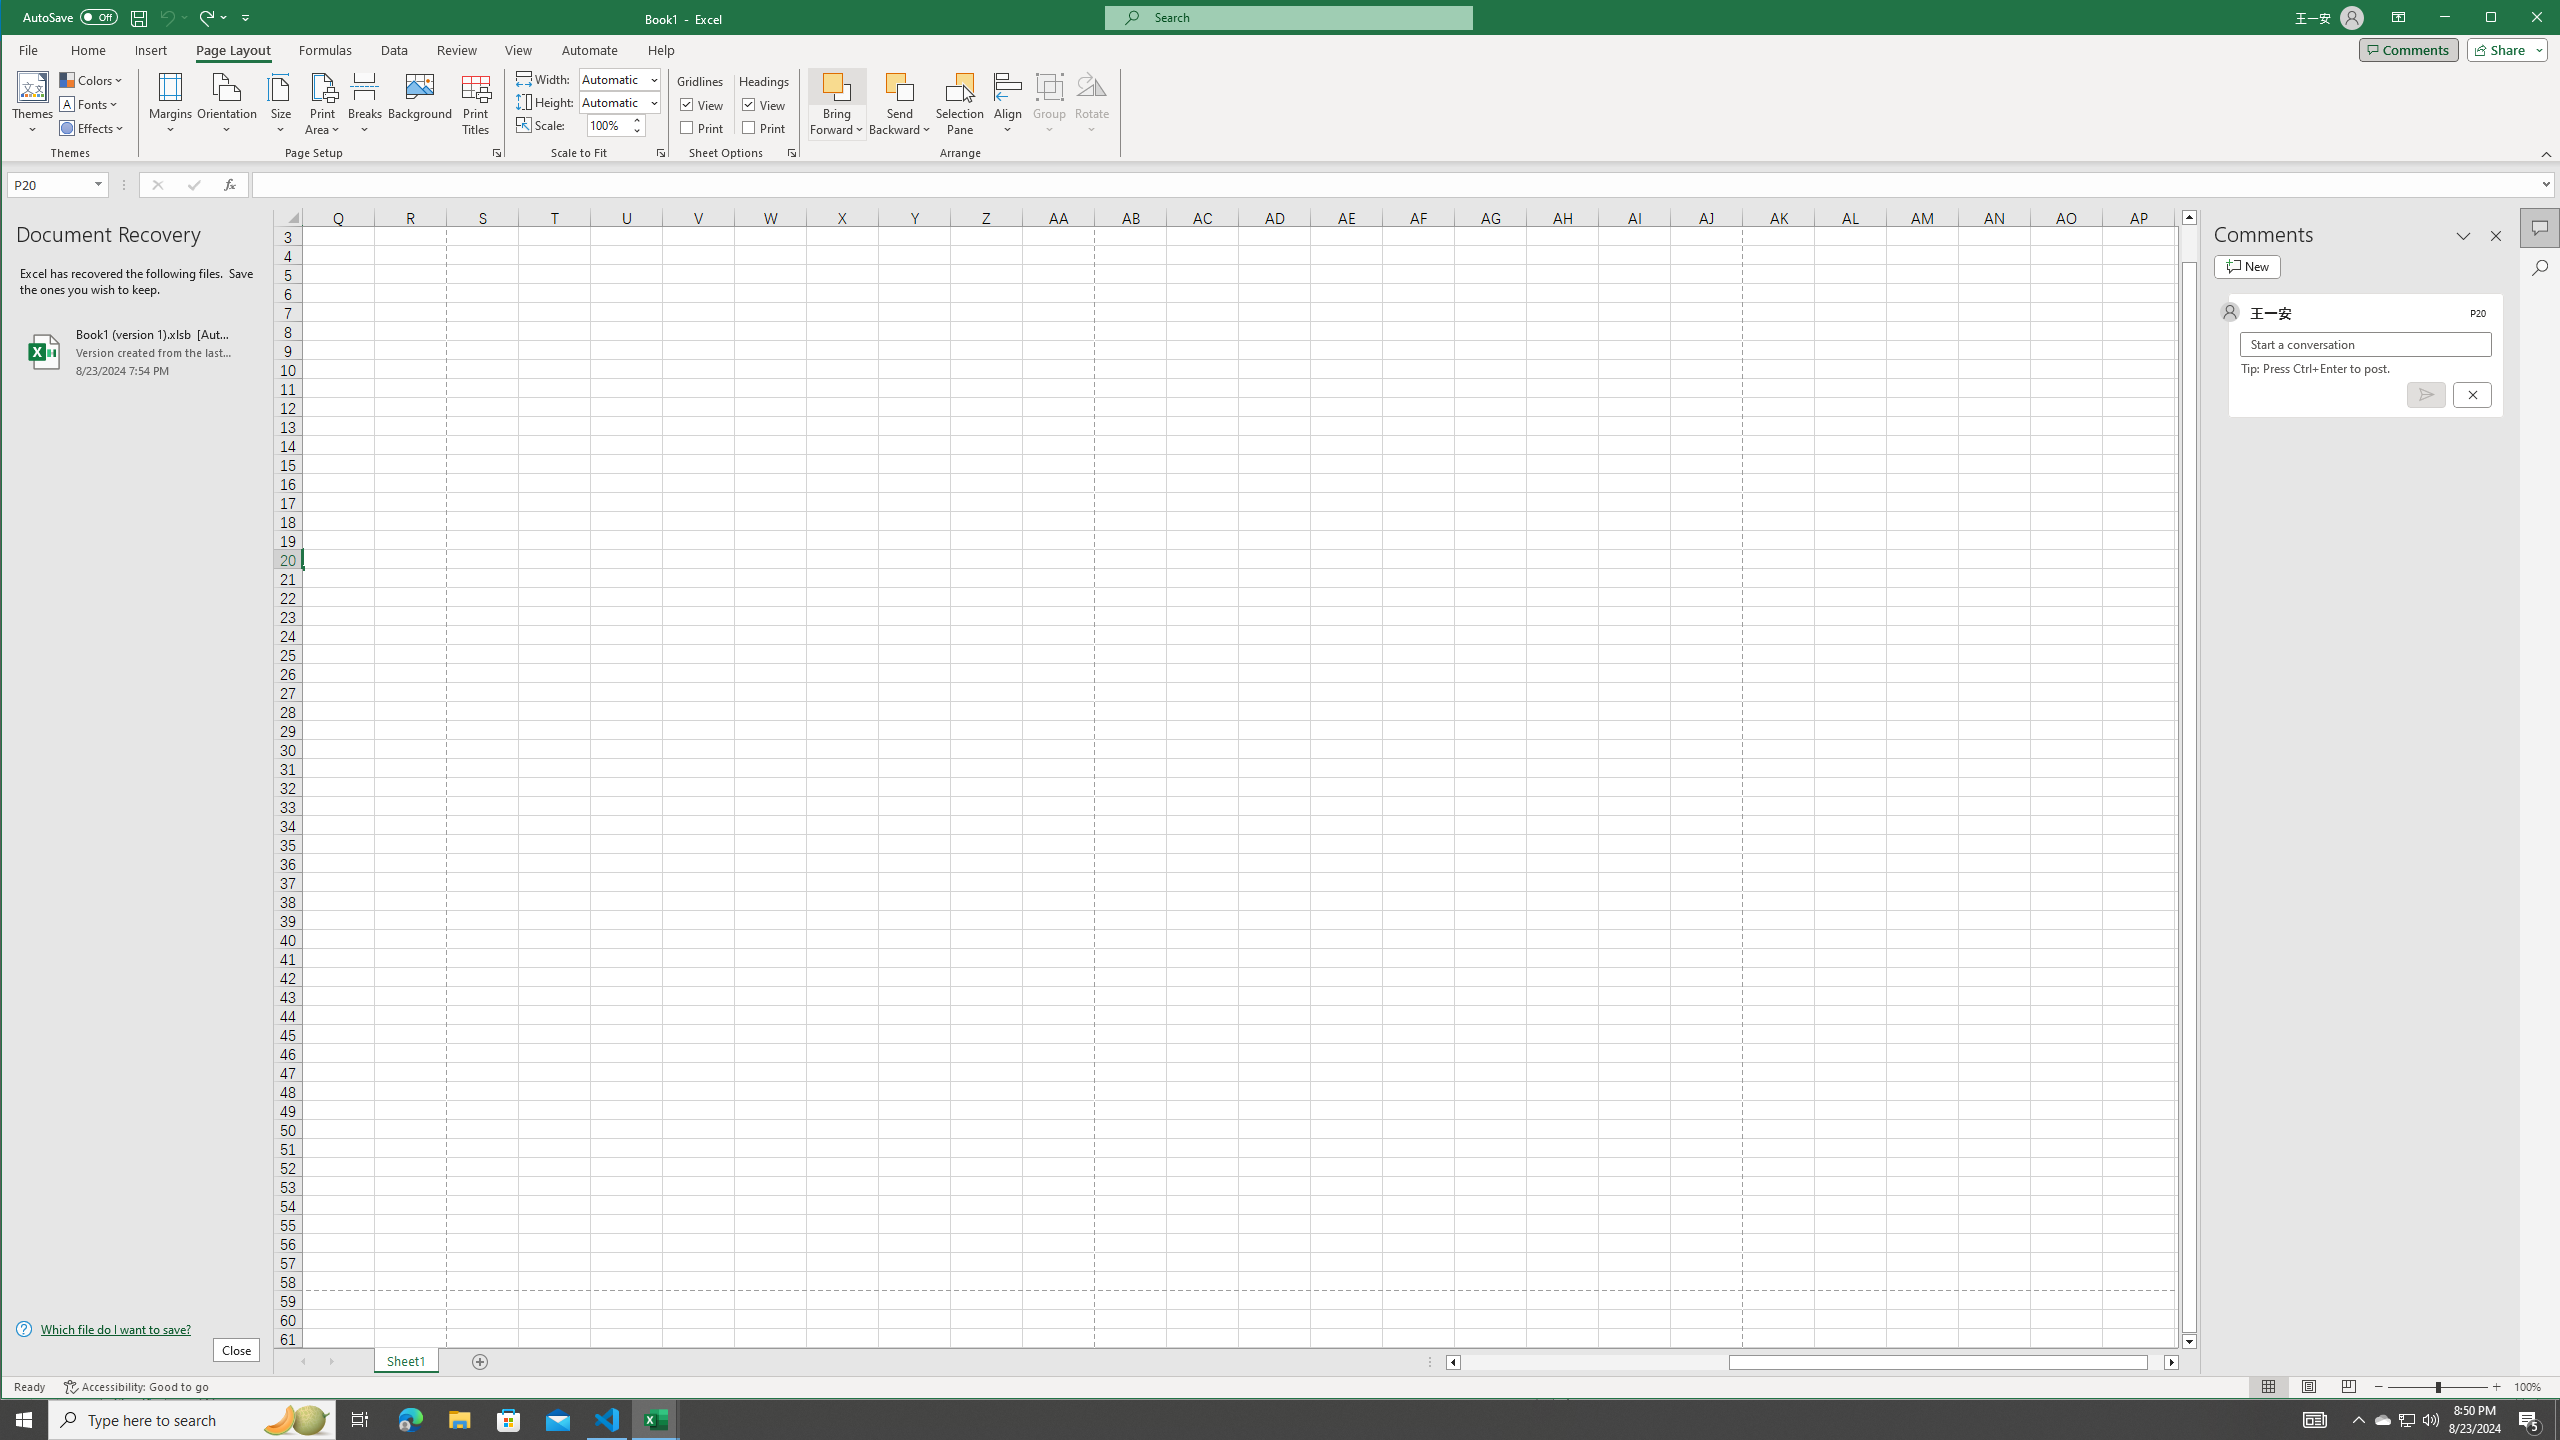 The width and height of the screenshot is (2560, 1440). I want to click on Colors, so click(93, 80).